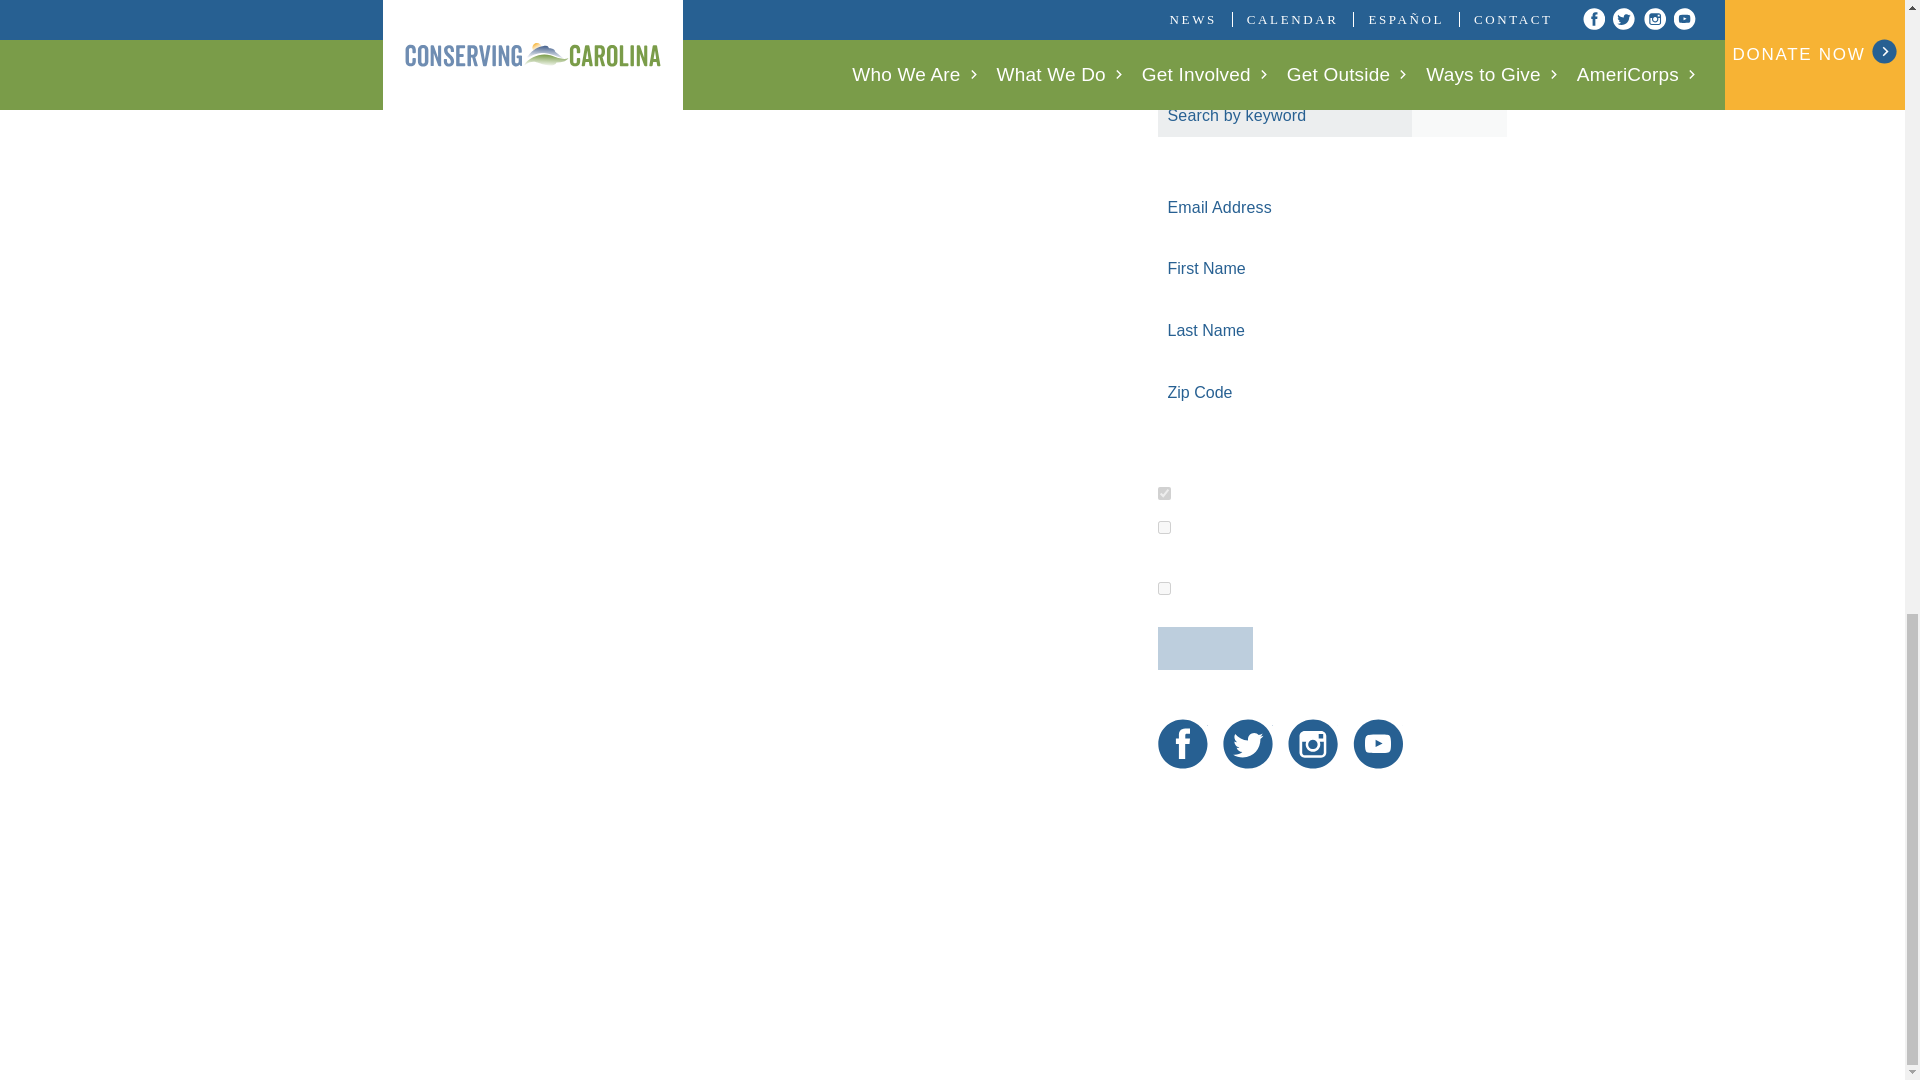 The width and height of the screenshot is (1920, 1080). What do you see at coordinates (1205, 648) in the screenshot?
I see `SUBSCRIBE` at bounding box center [1205, 648].